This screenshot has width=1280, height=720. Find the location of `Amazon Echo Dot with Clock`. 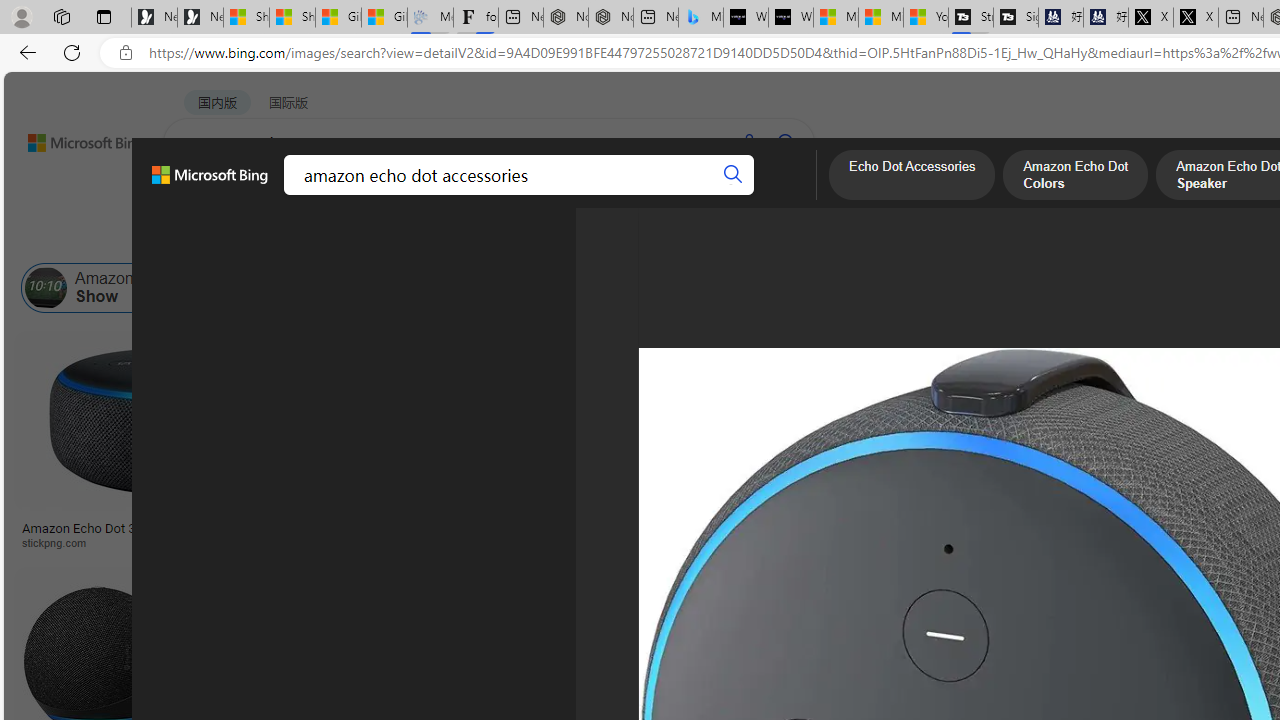

Amazon Echo Dot with Clock is located at coordinates (786, 288).